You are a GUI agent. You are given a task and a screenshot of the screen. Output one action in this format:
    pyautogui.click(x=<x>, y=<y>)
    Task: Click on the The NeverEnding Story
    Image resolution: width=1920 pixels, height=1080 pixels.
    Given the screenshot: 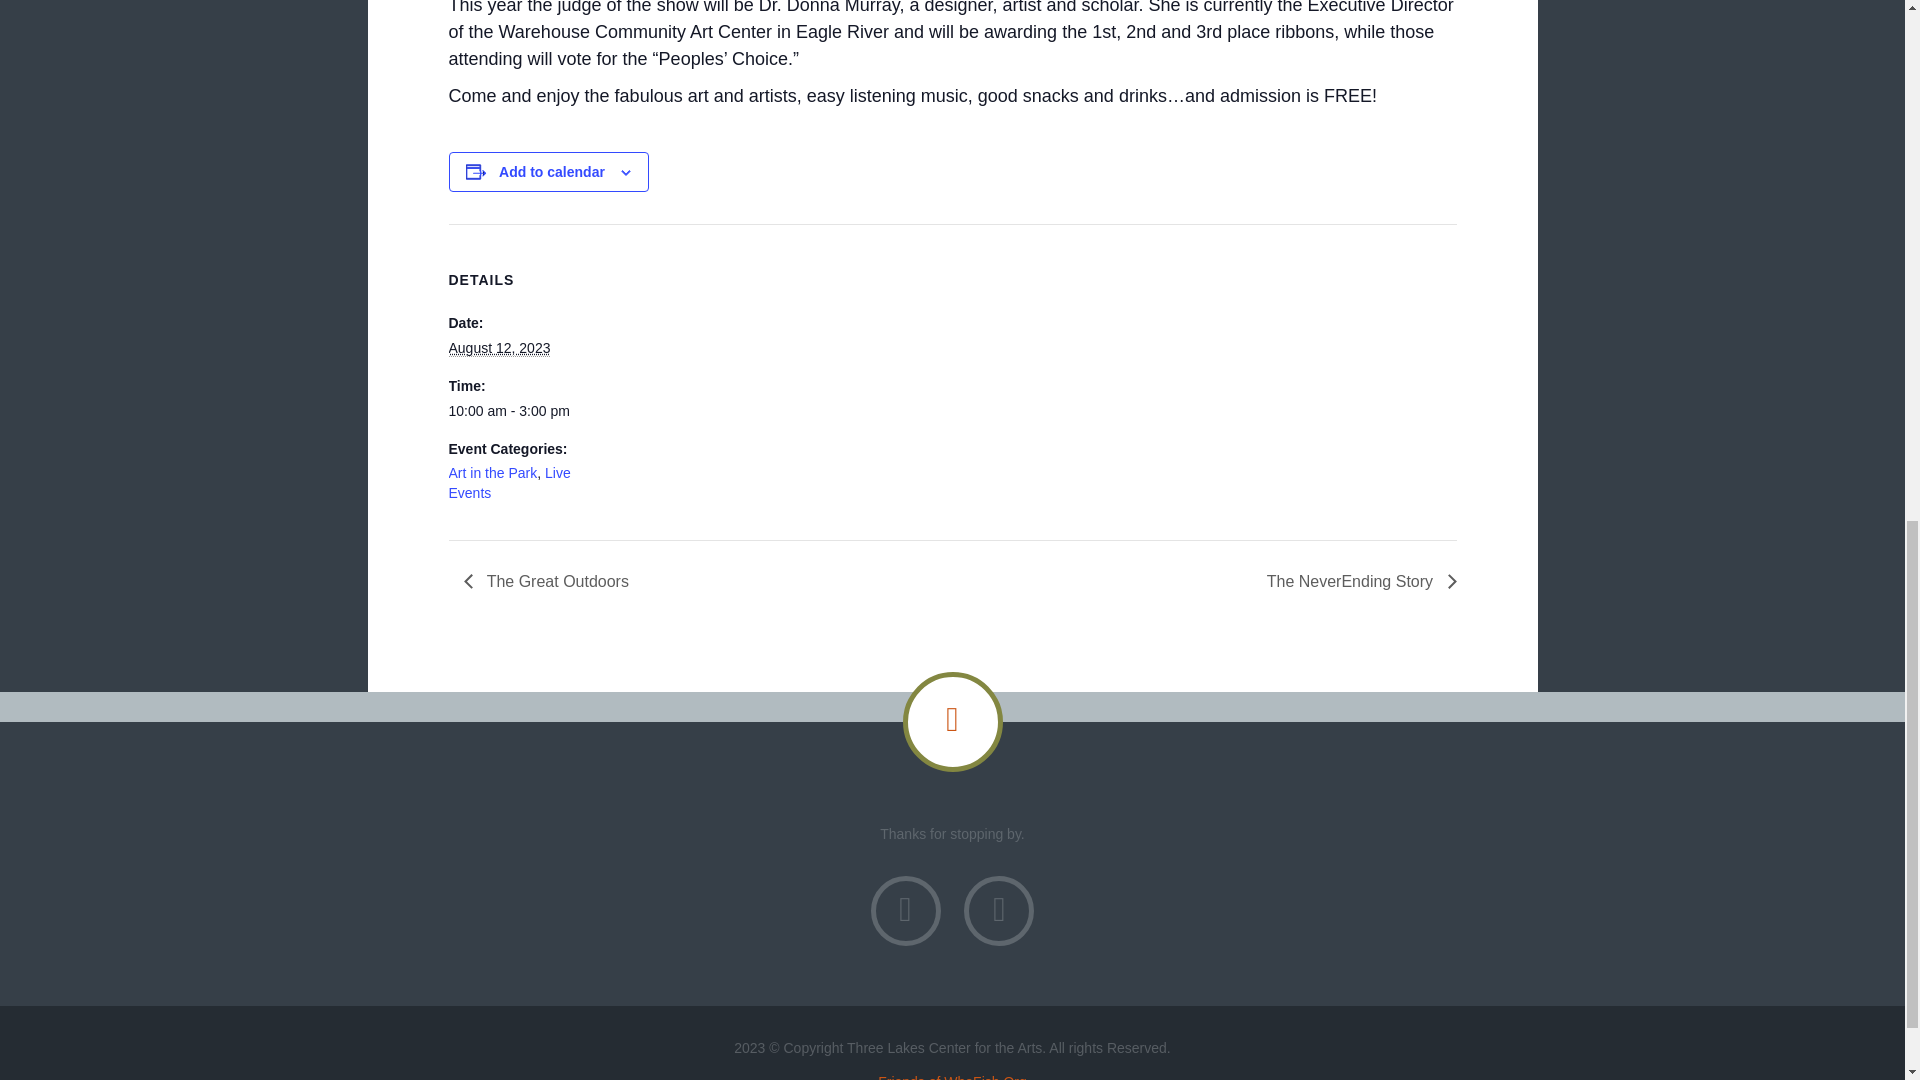 What is the action you would take?
    pyautogui.click(x=1356, y=581)
    